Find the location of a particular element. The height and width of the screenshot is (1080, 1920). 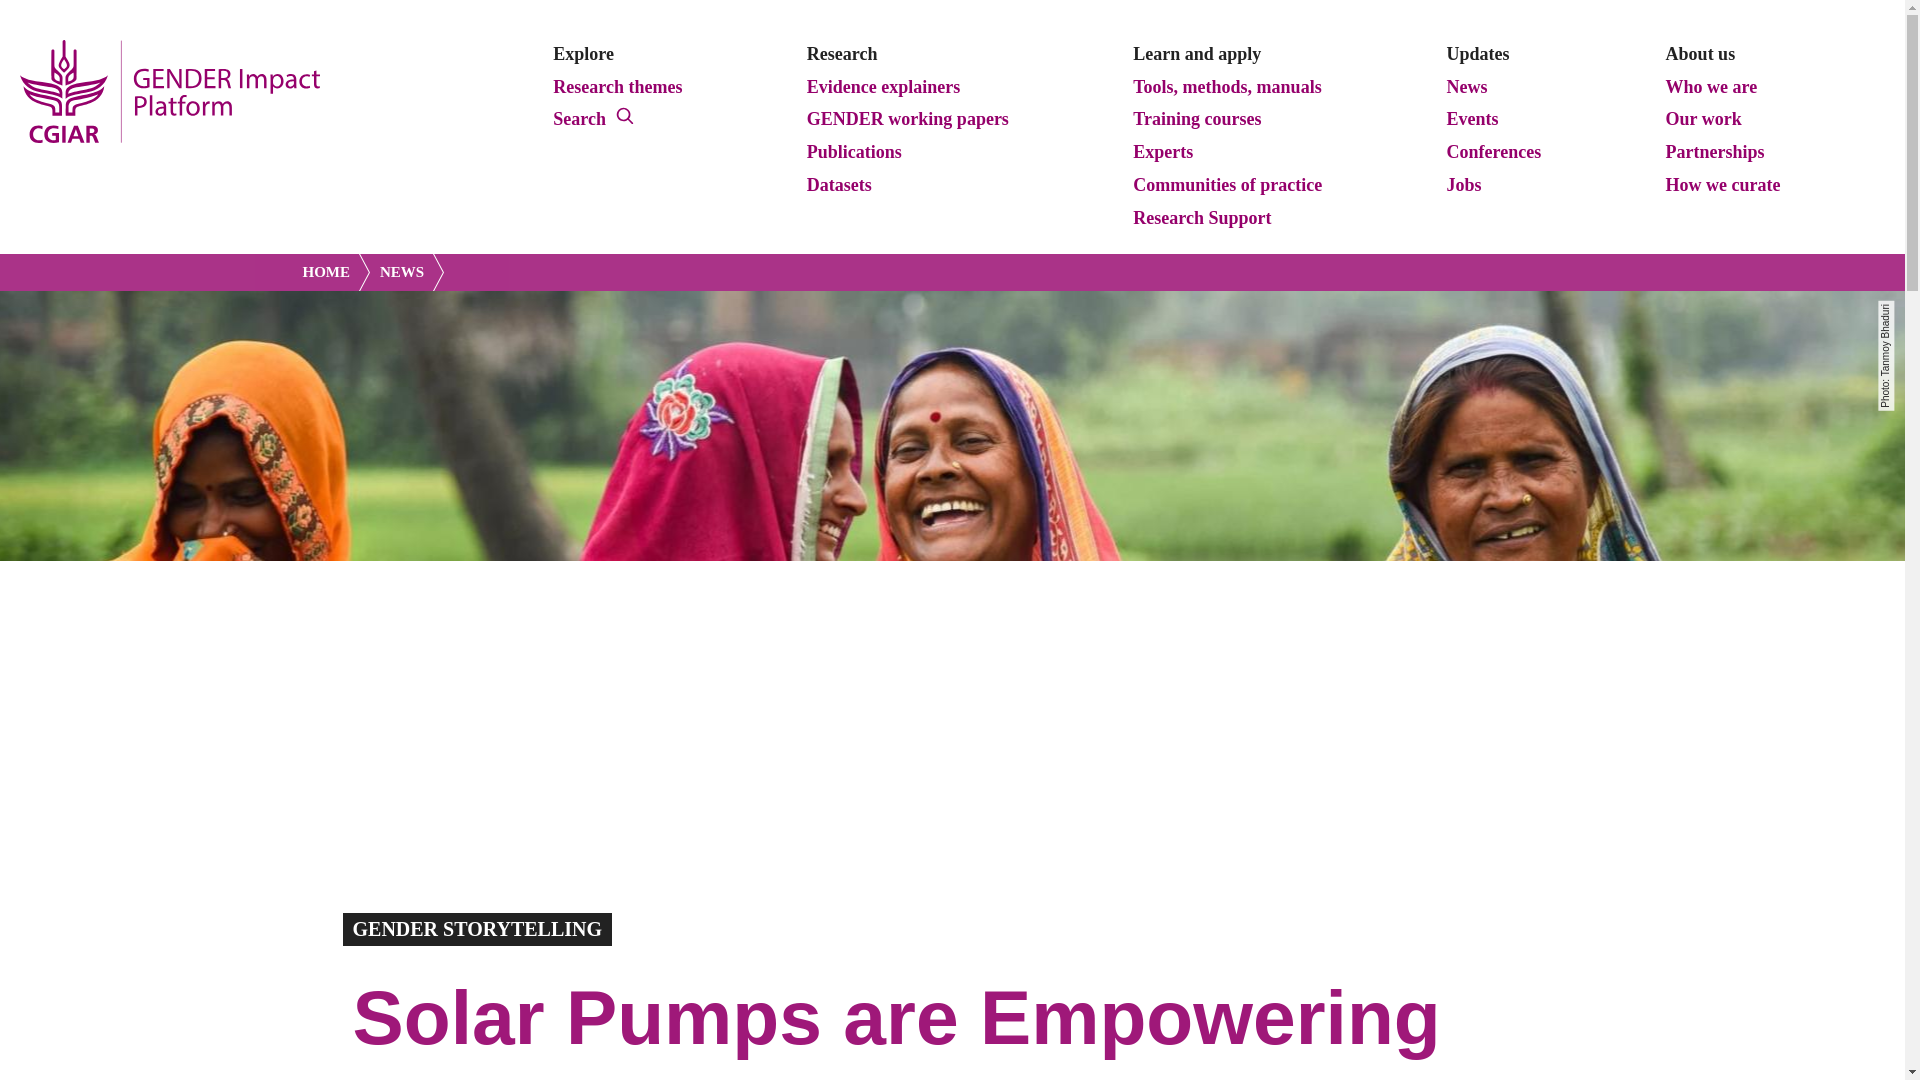

Research Support is located at coordinates (1202, 219).